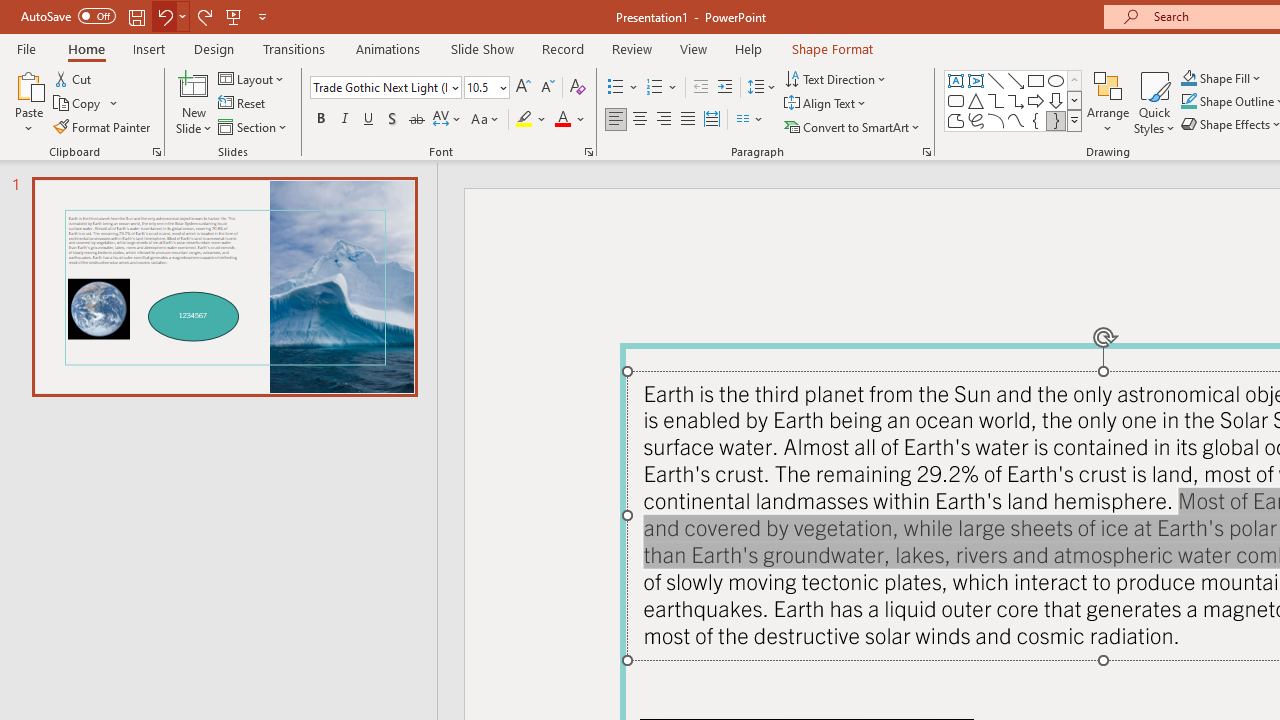 The width and height of the screenshot is (1280, 720). What do you see at coordinates (640, 120) in the screenshot?
I see `Center` at bounding box center [640, 120].